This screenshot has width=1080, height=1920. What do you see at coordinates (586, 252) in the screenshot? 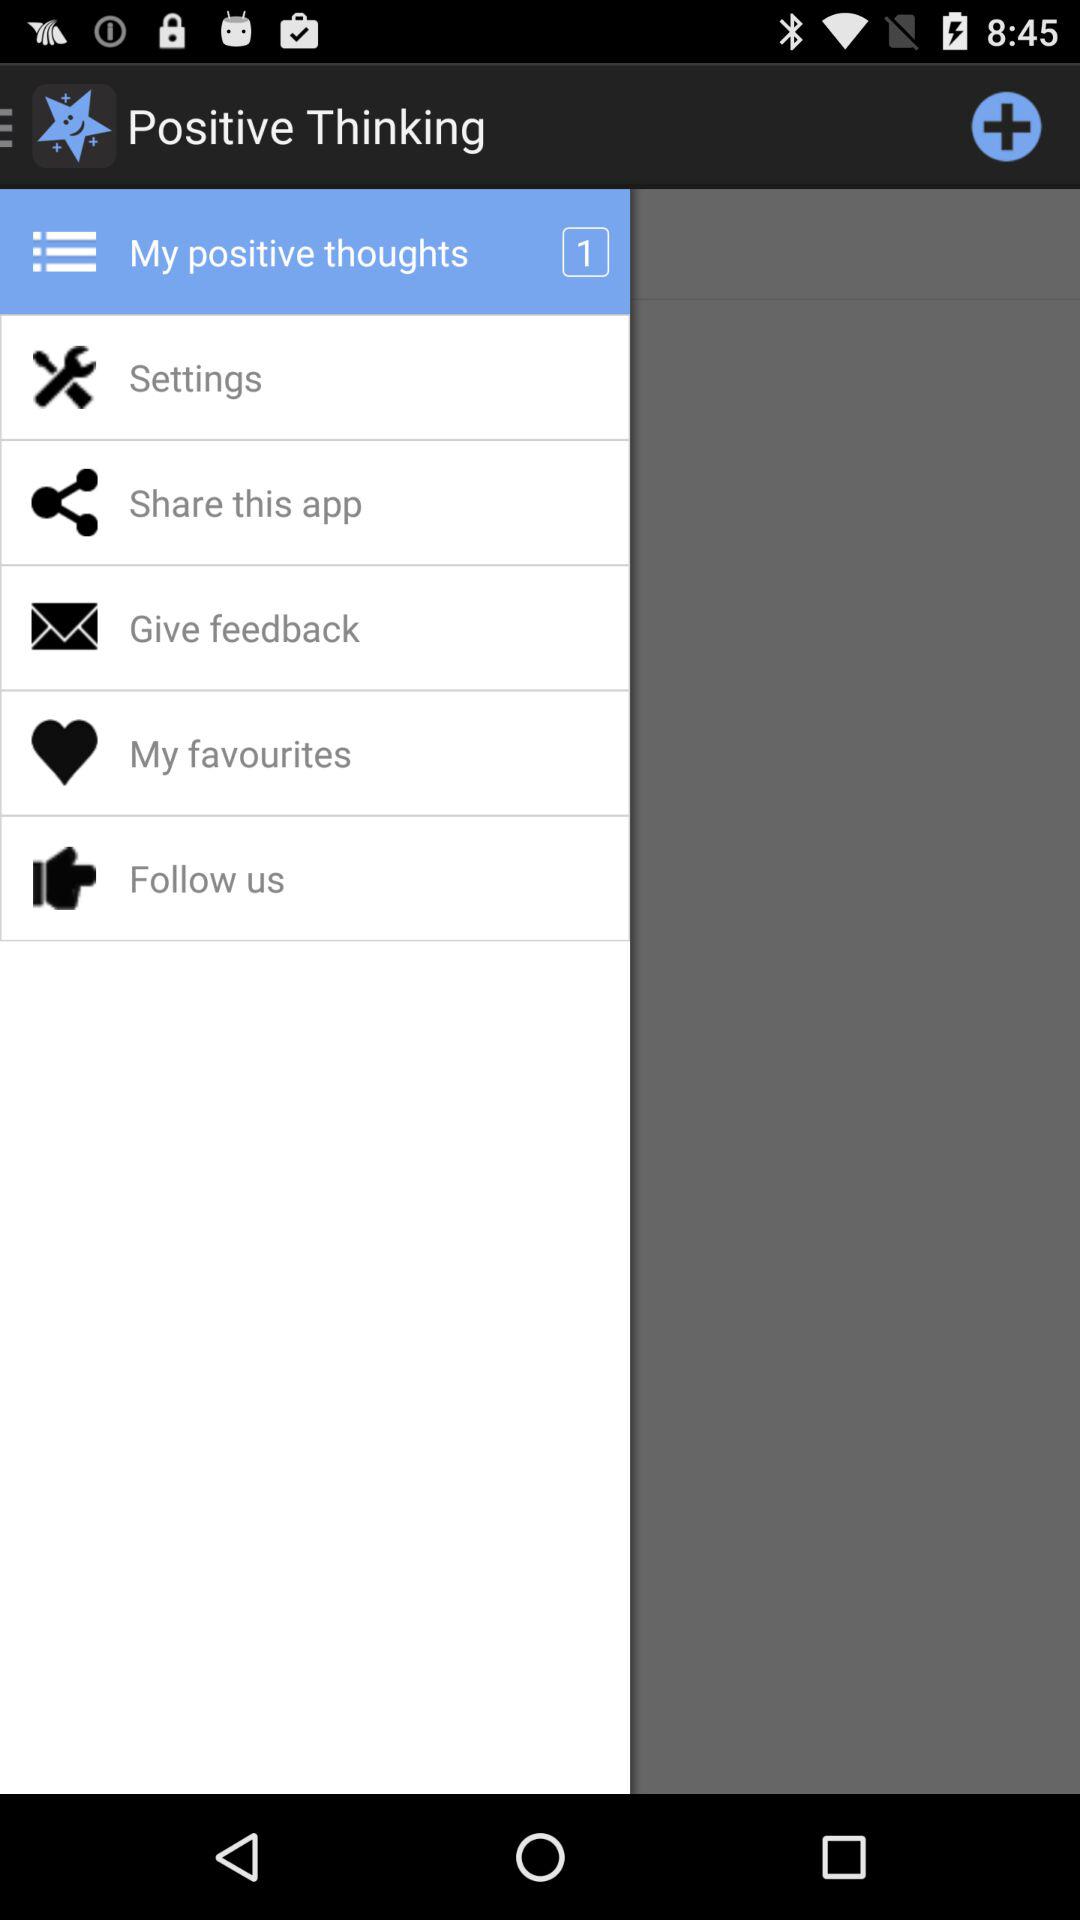
I see `flip until the 1 app` at bounding box center [586, 252].